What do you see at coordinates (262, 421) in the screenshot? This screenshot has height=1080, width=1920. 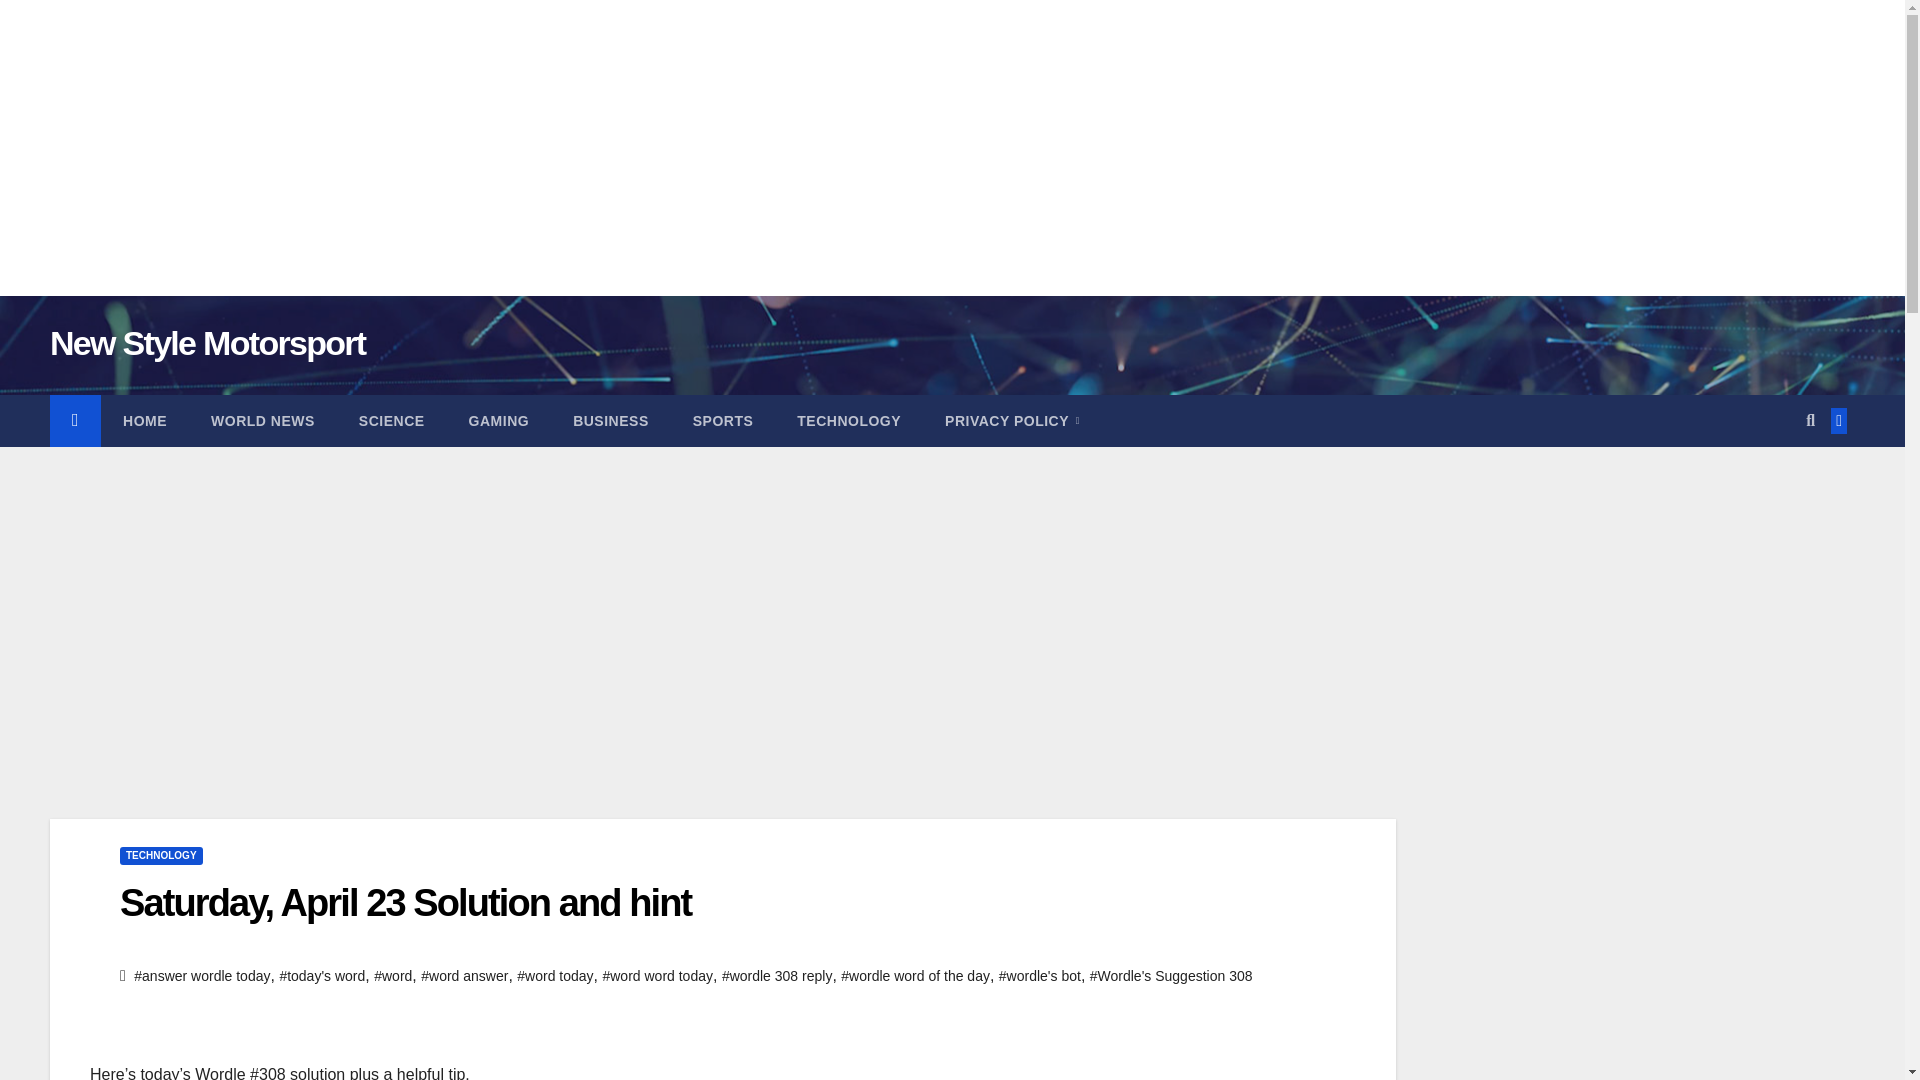 I see `World News` at bounding box center [262, 421].